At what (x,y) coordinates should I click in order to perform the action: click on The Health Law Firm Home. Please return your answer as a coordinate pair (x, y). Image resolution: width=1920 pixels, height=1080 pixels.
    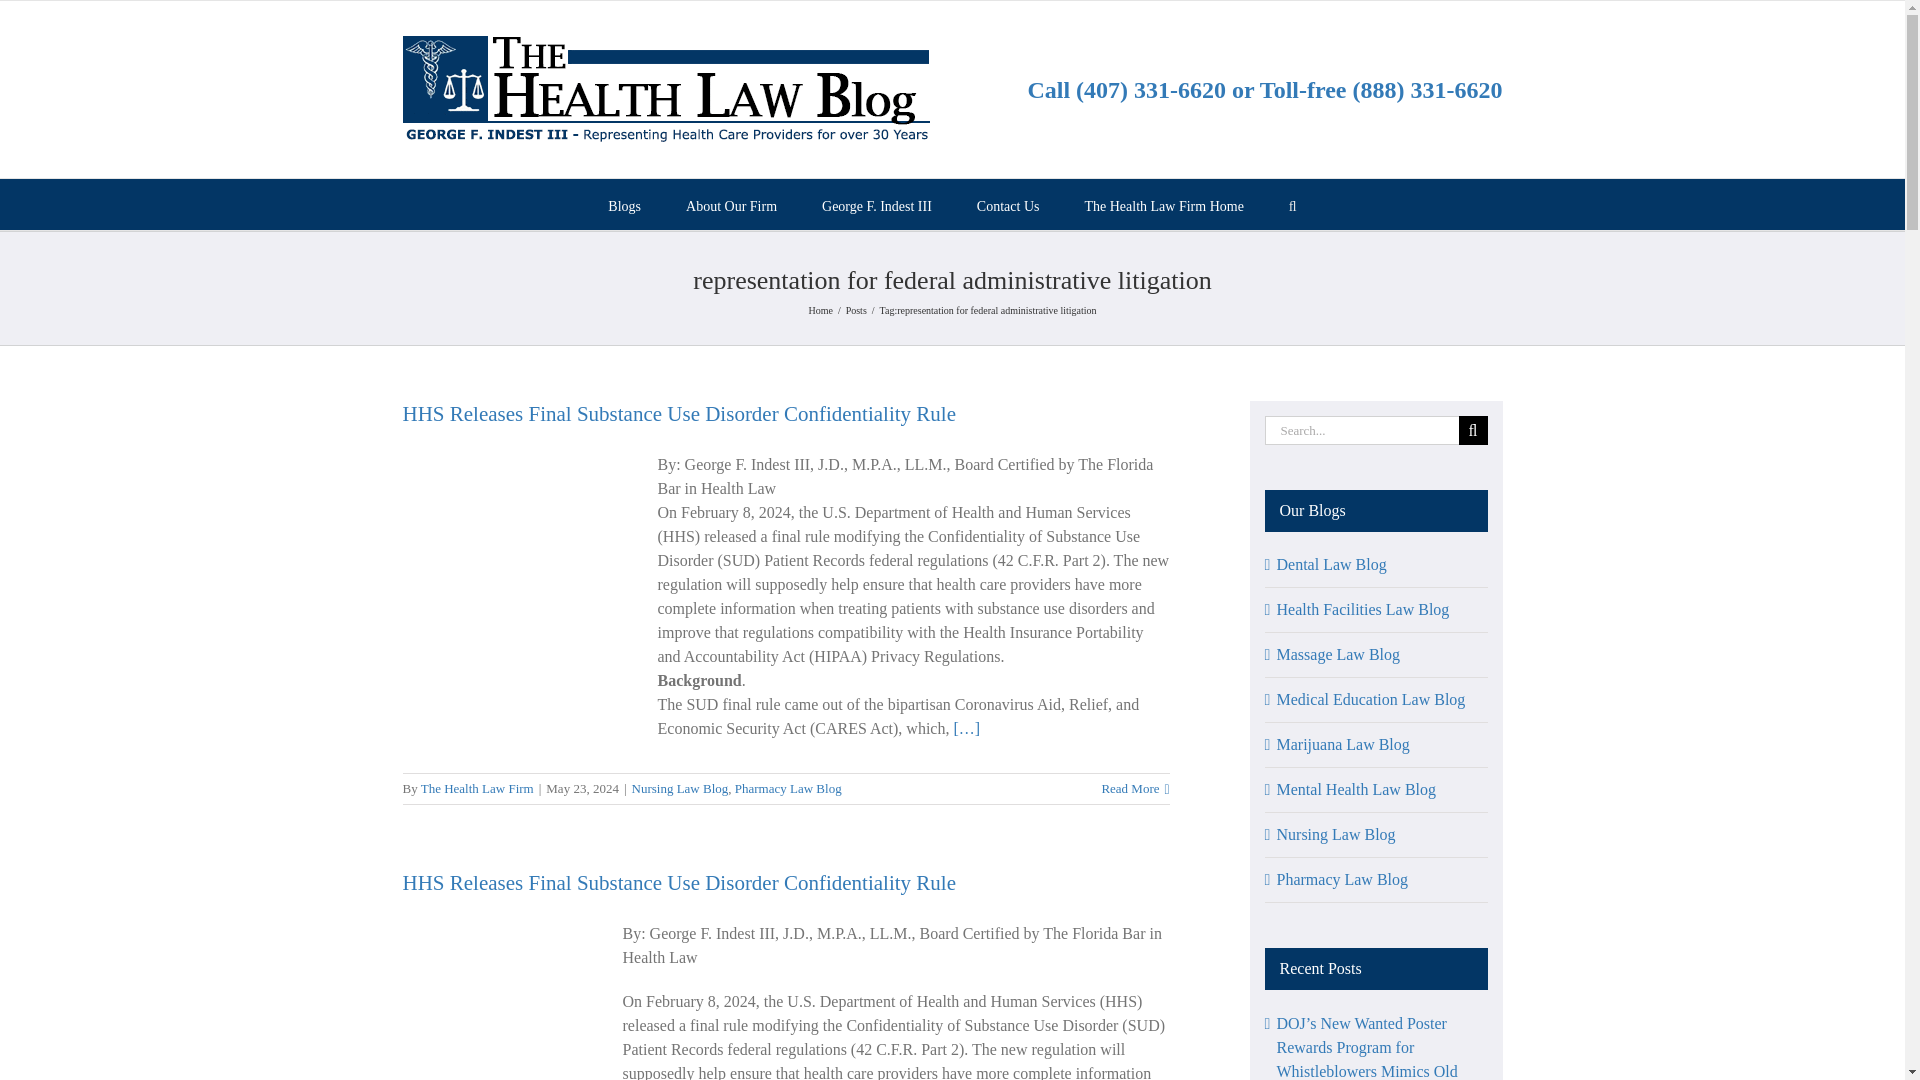
    Looking at the image, I should click on (1163, 204).